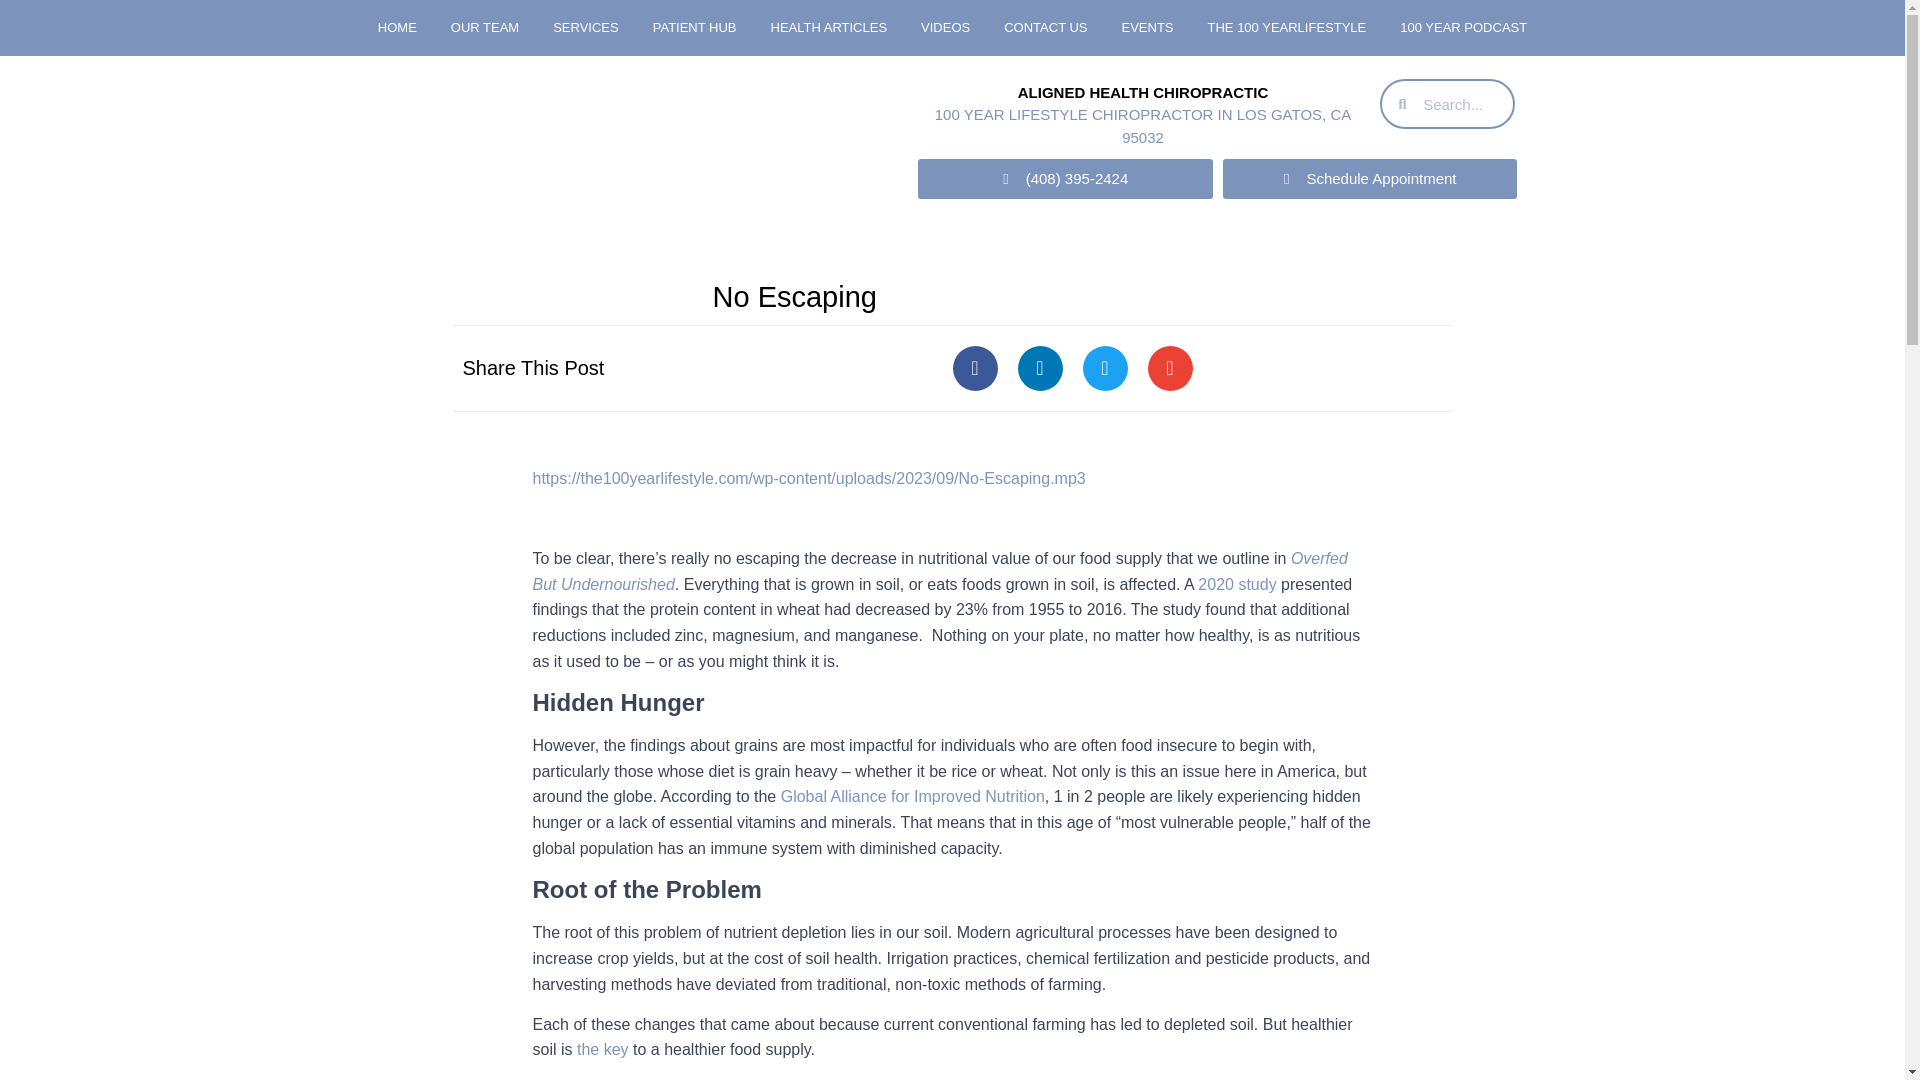 This screenshot has width=1920, height=1080. What do you see at coordinates (484, 28) in the screenshot?
I see `OUR TEAM` at bounding box center [484, 28].